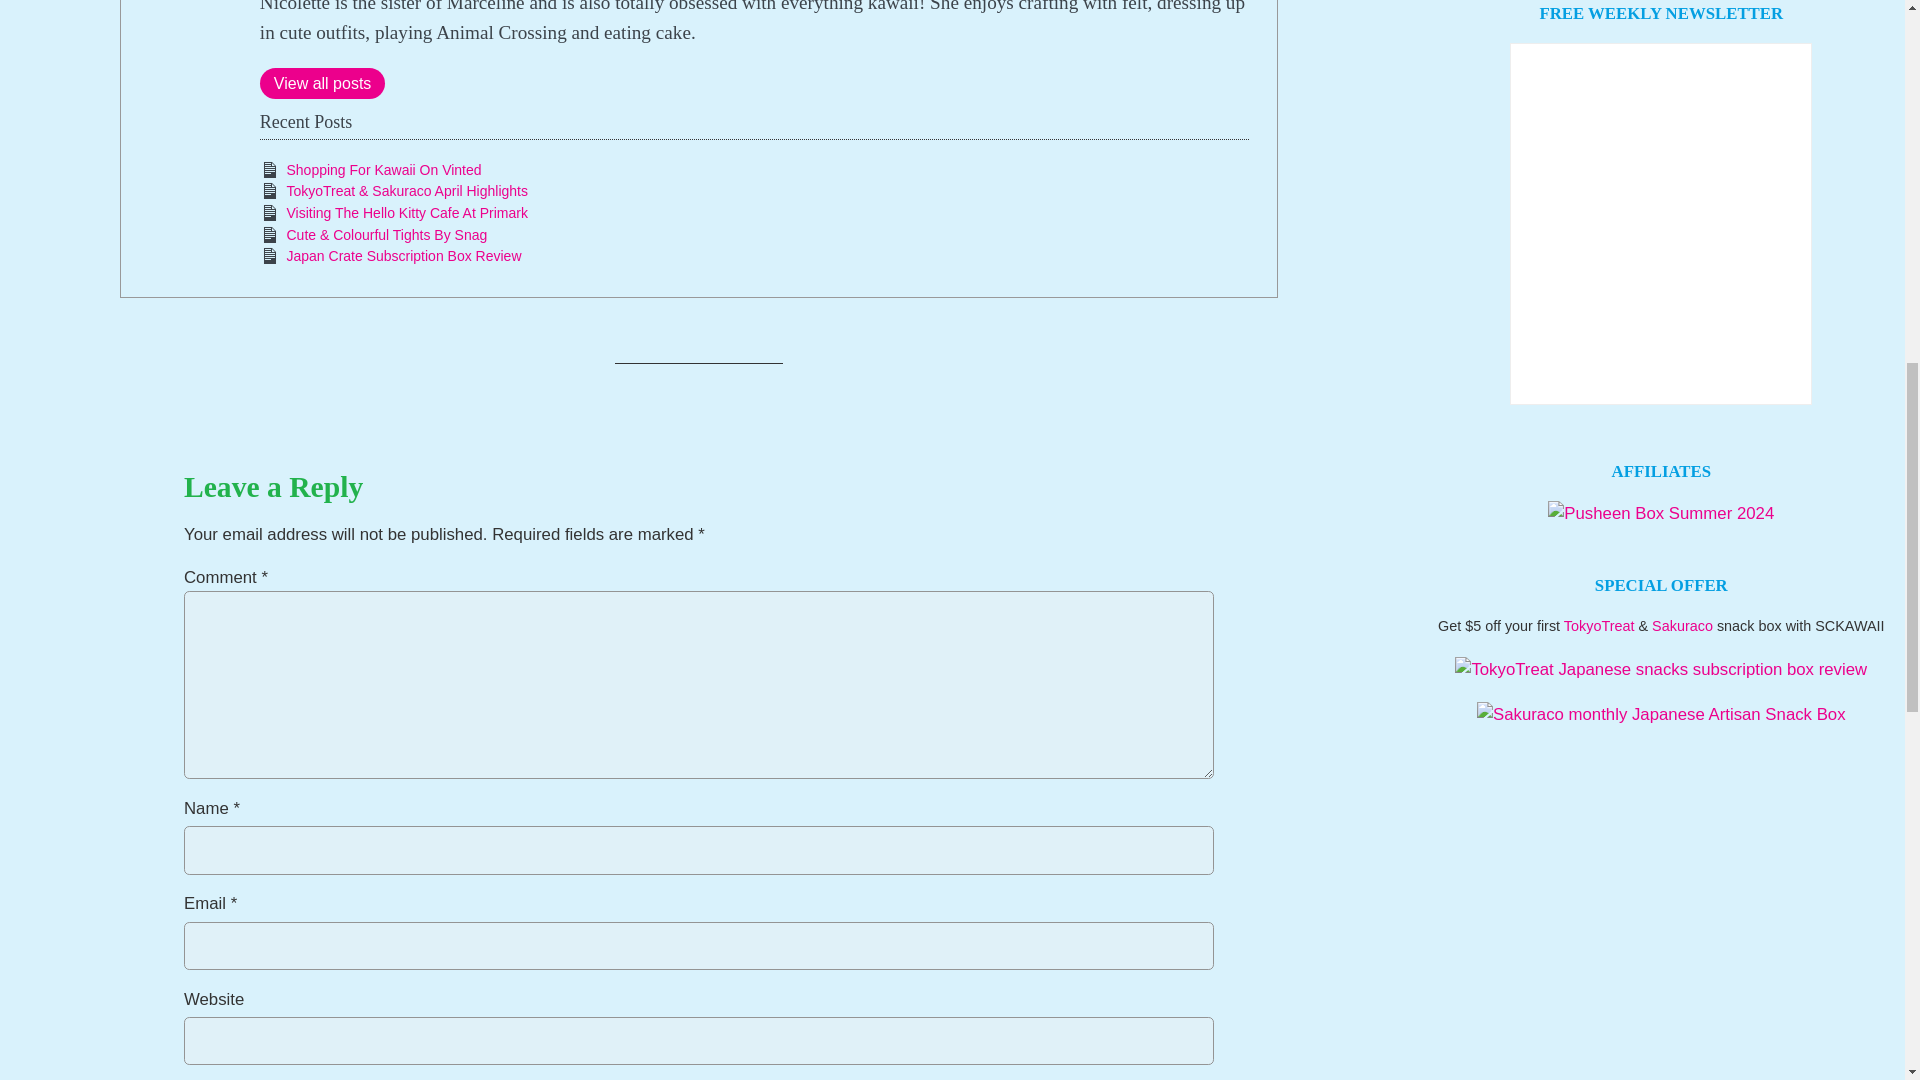 The height and width of the screenshot is (1080, 1920). What do you see at coordinates (406, 213) in the screenshot?
I see `Visiting The Hello Kitty Cafe At Primark` at bounding box center [406, 213].